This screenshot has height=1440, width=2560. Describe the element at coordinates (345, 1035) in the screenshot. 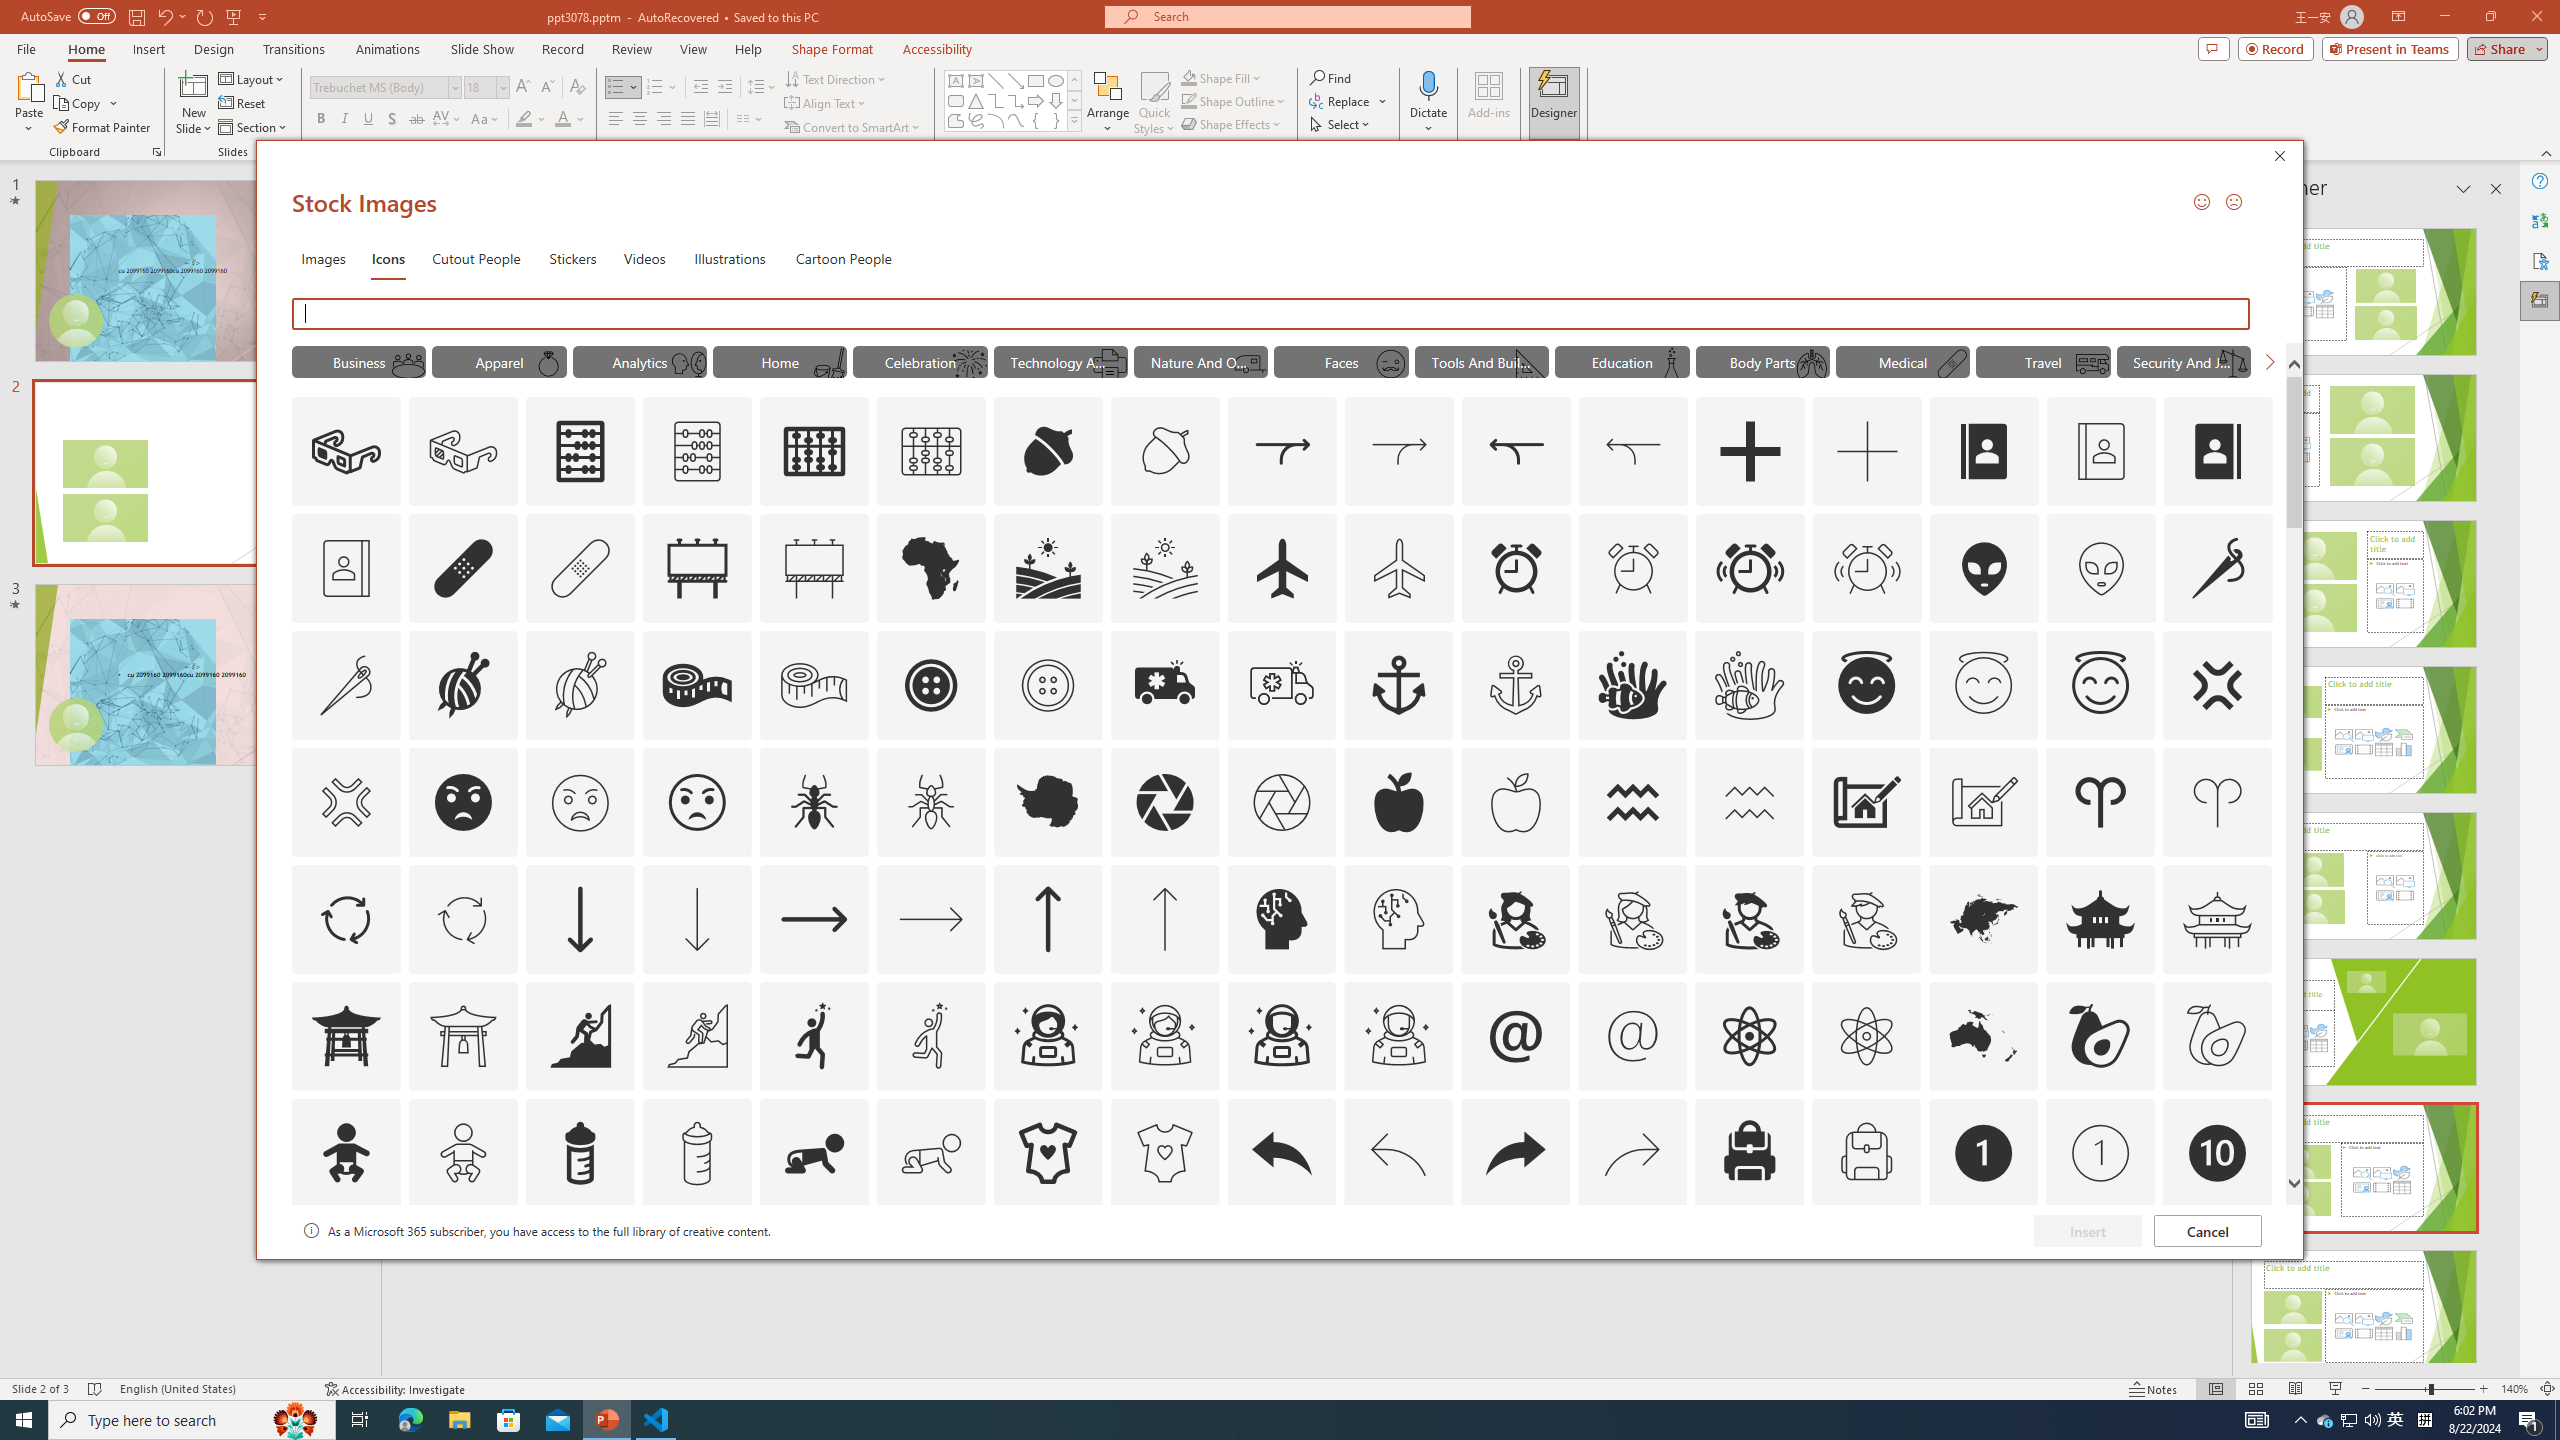

I see `AutomationID: Icons_AsianTemple1` at that location.